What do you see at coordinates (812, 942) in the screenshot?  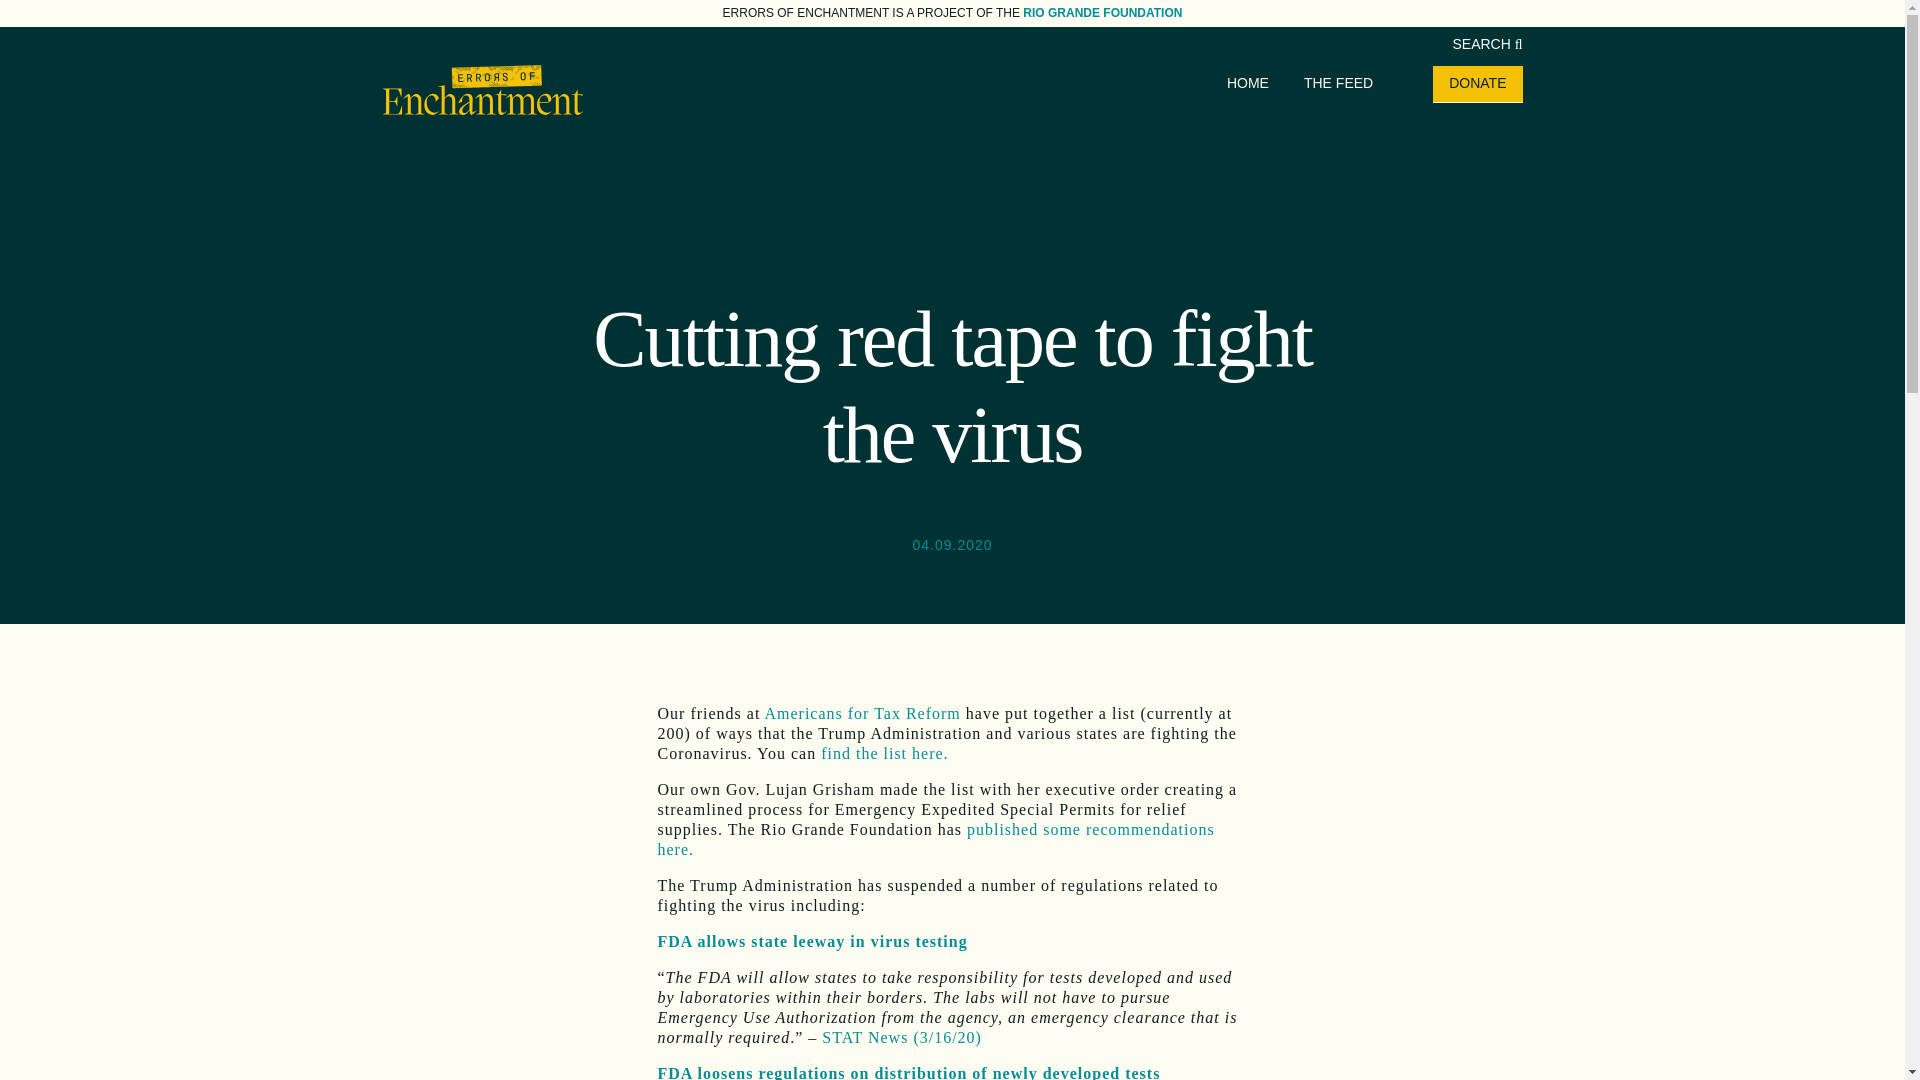 I see `FDA allows state leeway in virus testing` at bounding box center [812, 942].